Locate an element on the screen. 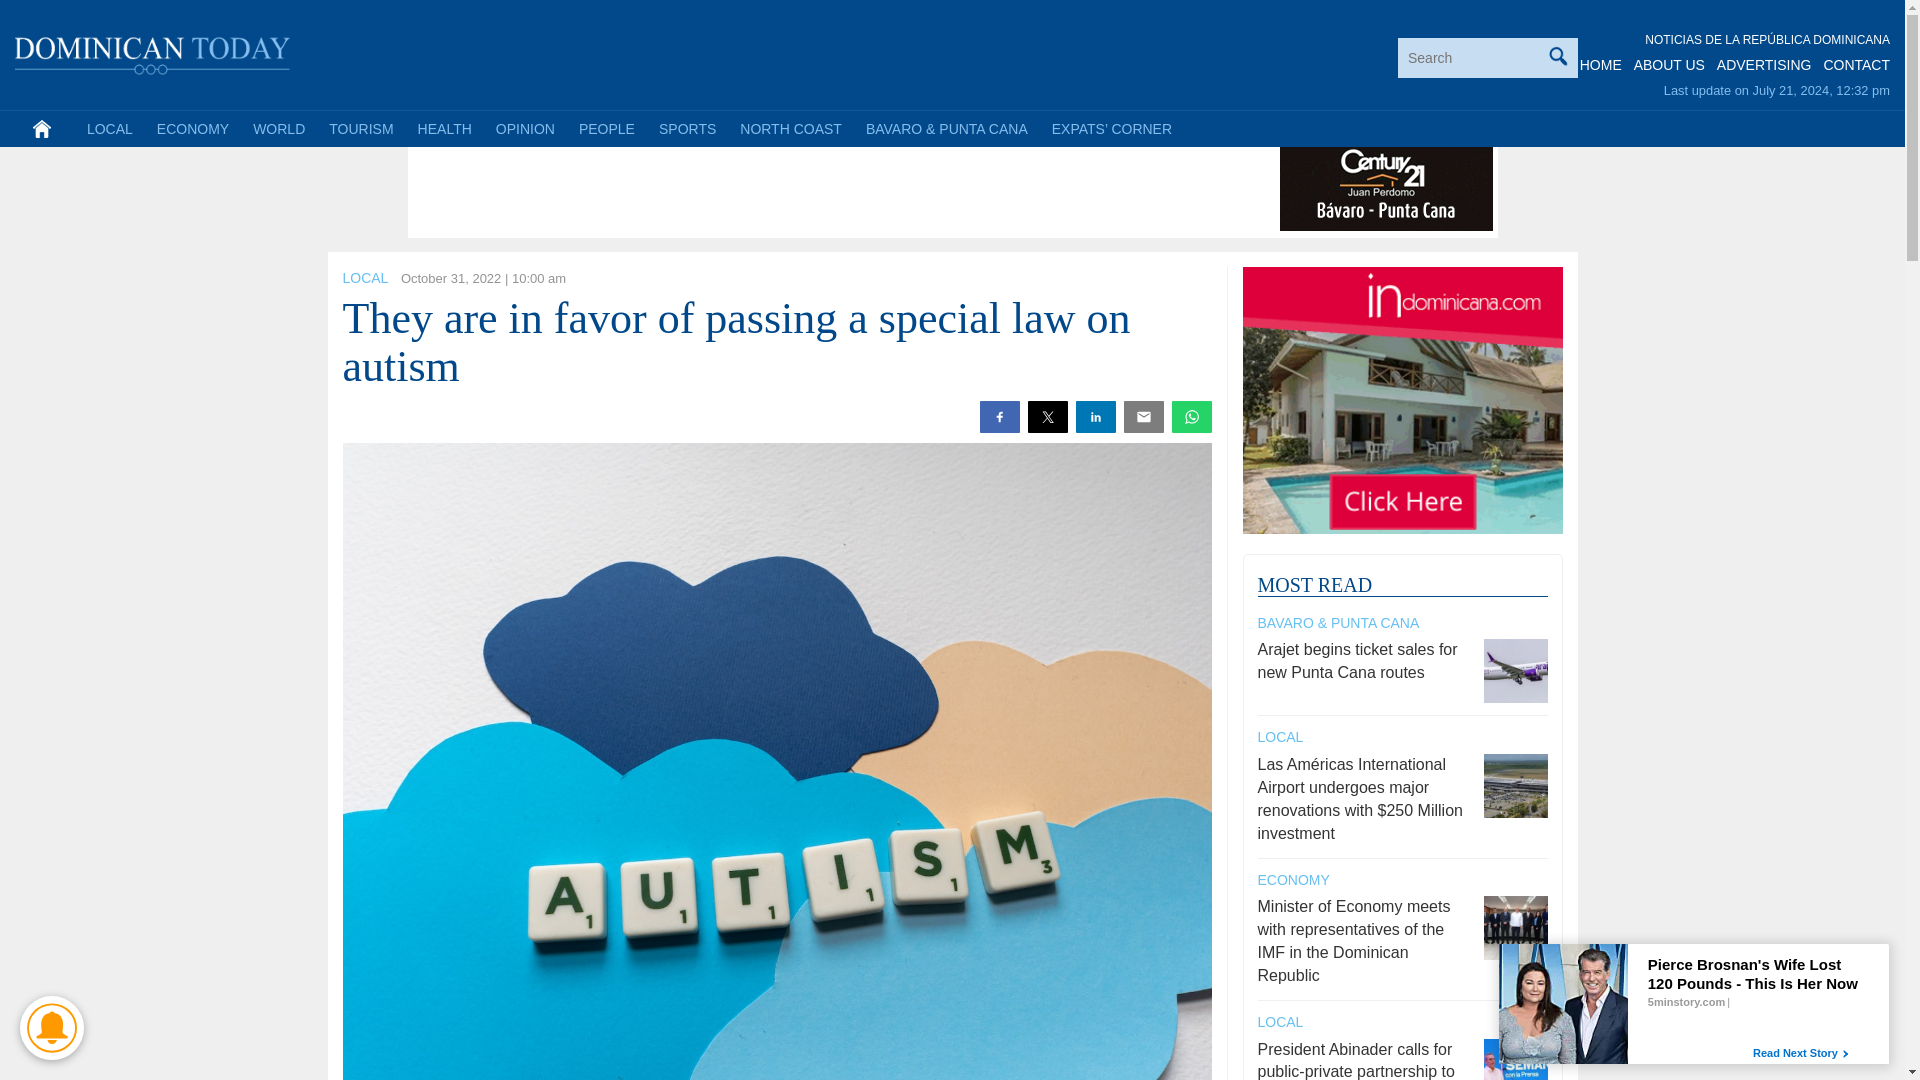 The height and width of the screenshot is (1080, 1920). CONTACT is located at coordinates (1856, 65).